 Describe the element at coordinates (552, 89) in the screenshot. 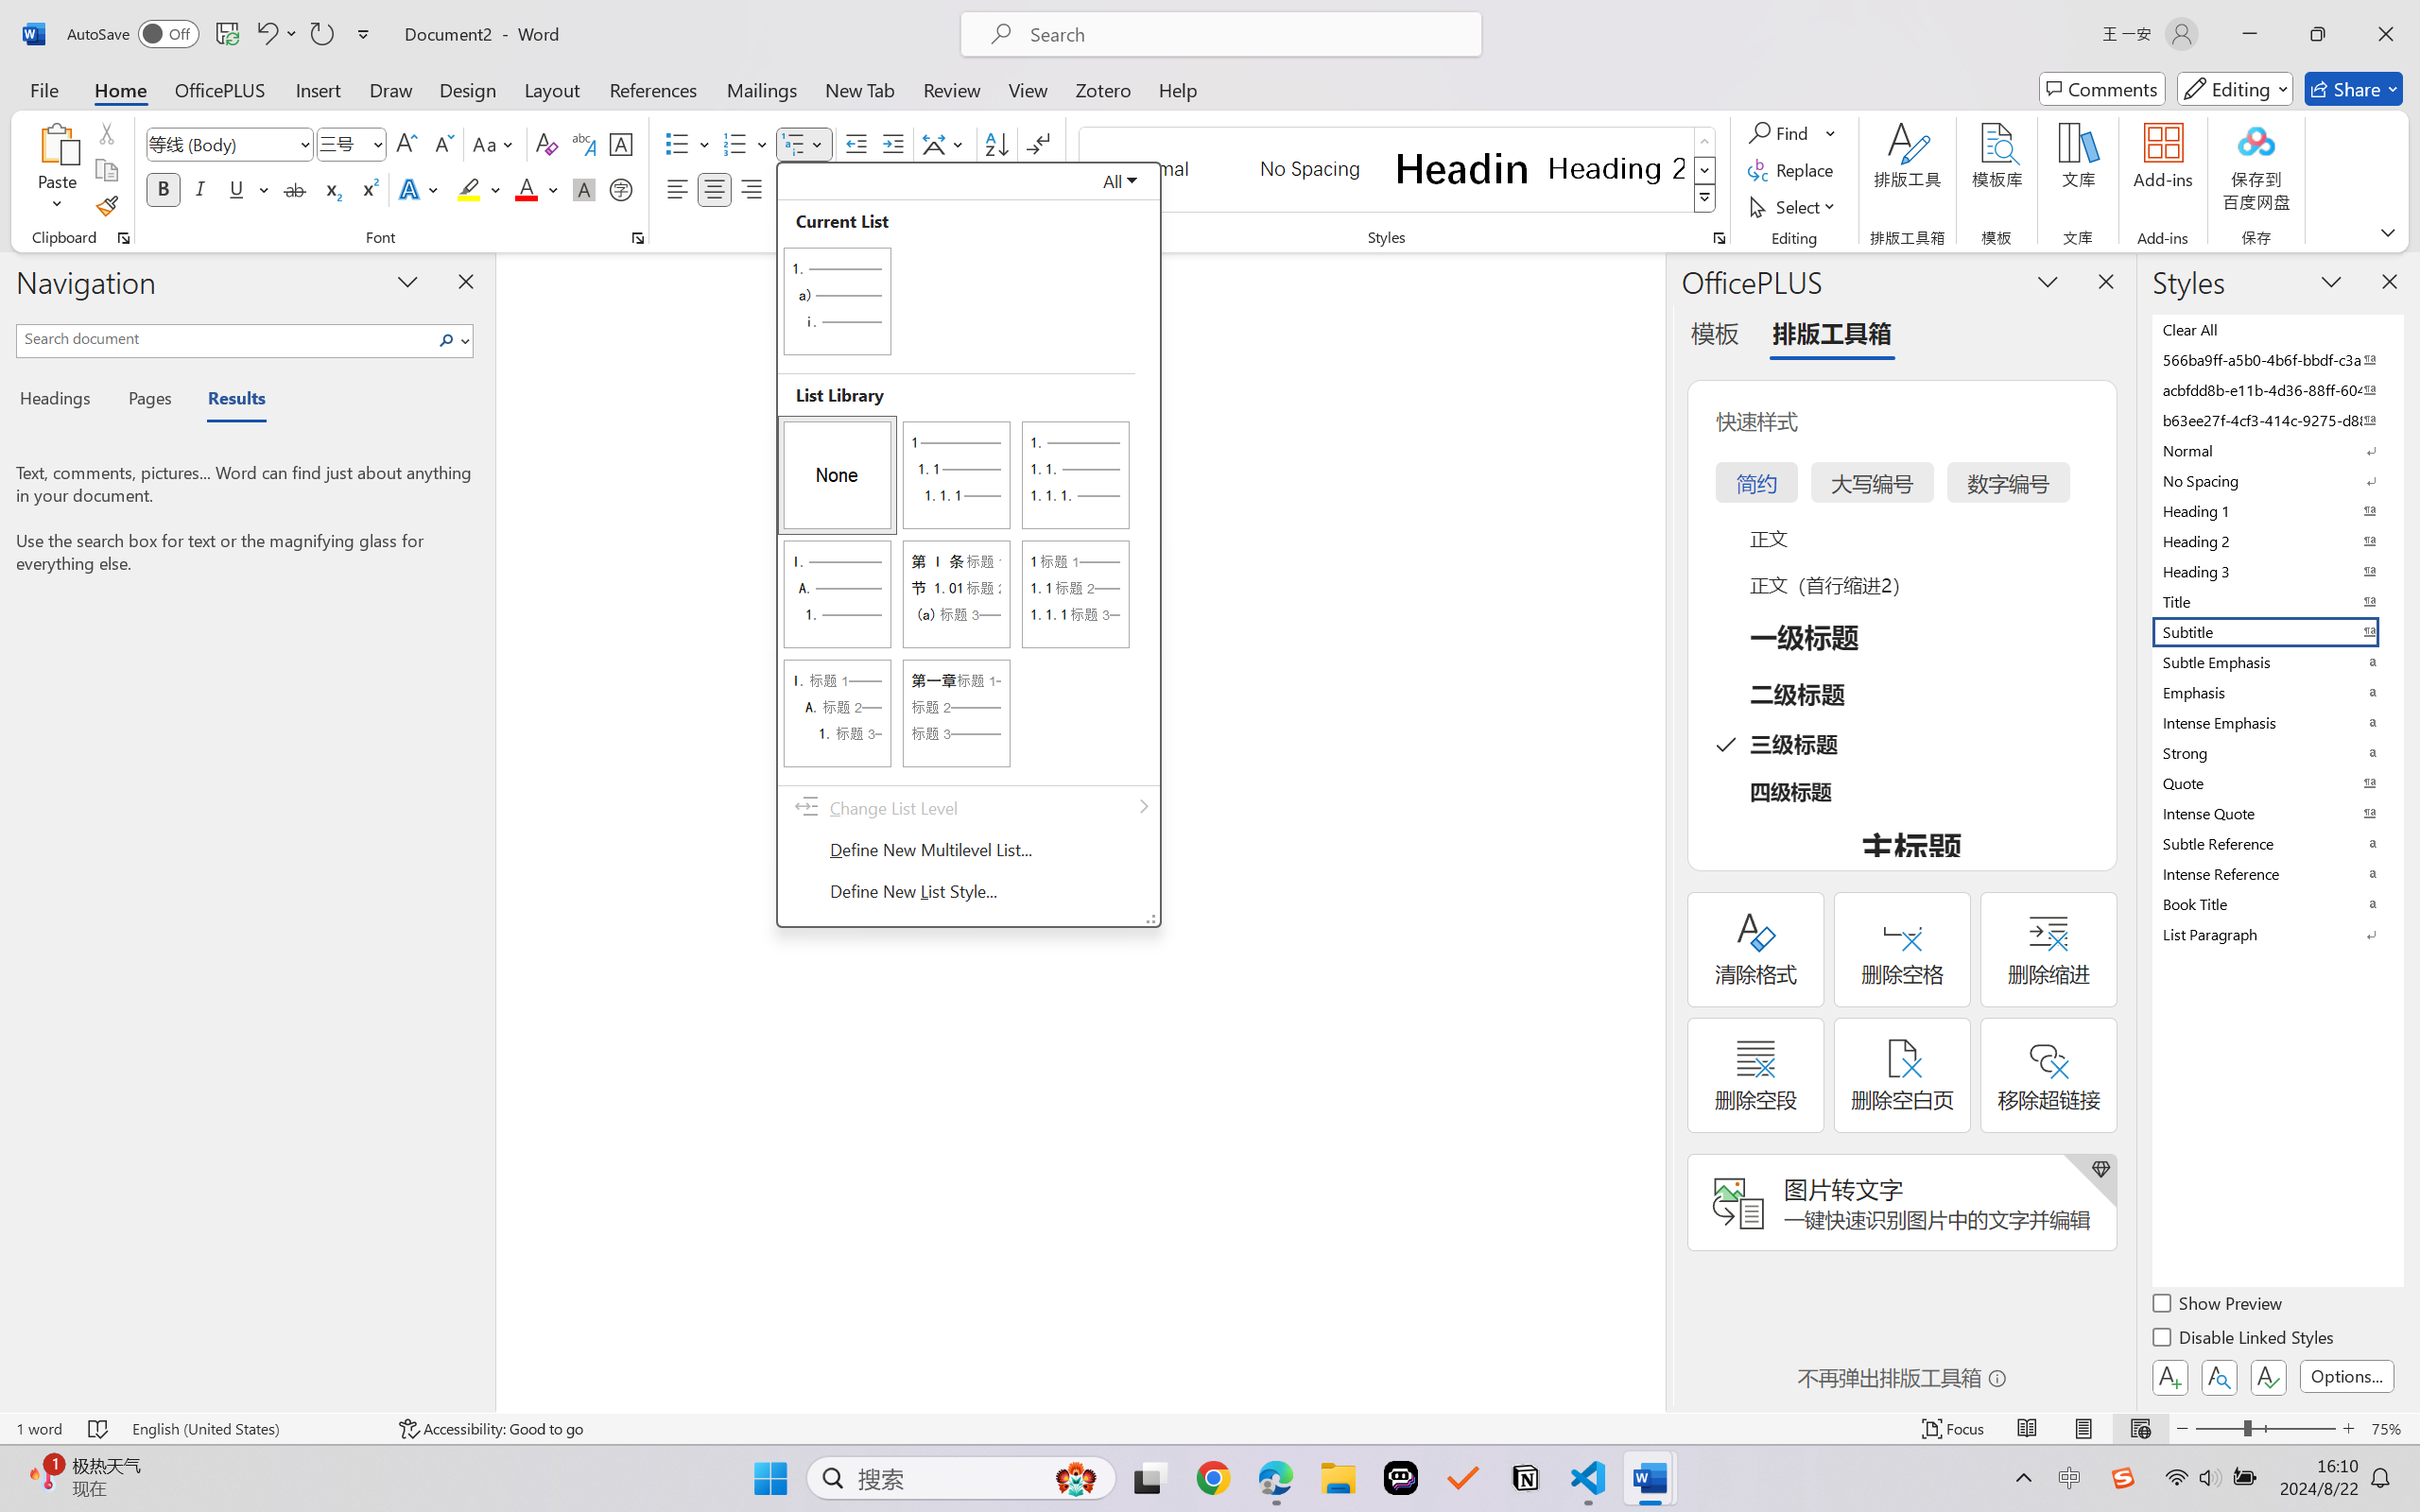

I see `Layout` at that location.